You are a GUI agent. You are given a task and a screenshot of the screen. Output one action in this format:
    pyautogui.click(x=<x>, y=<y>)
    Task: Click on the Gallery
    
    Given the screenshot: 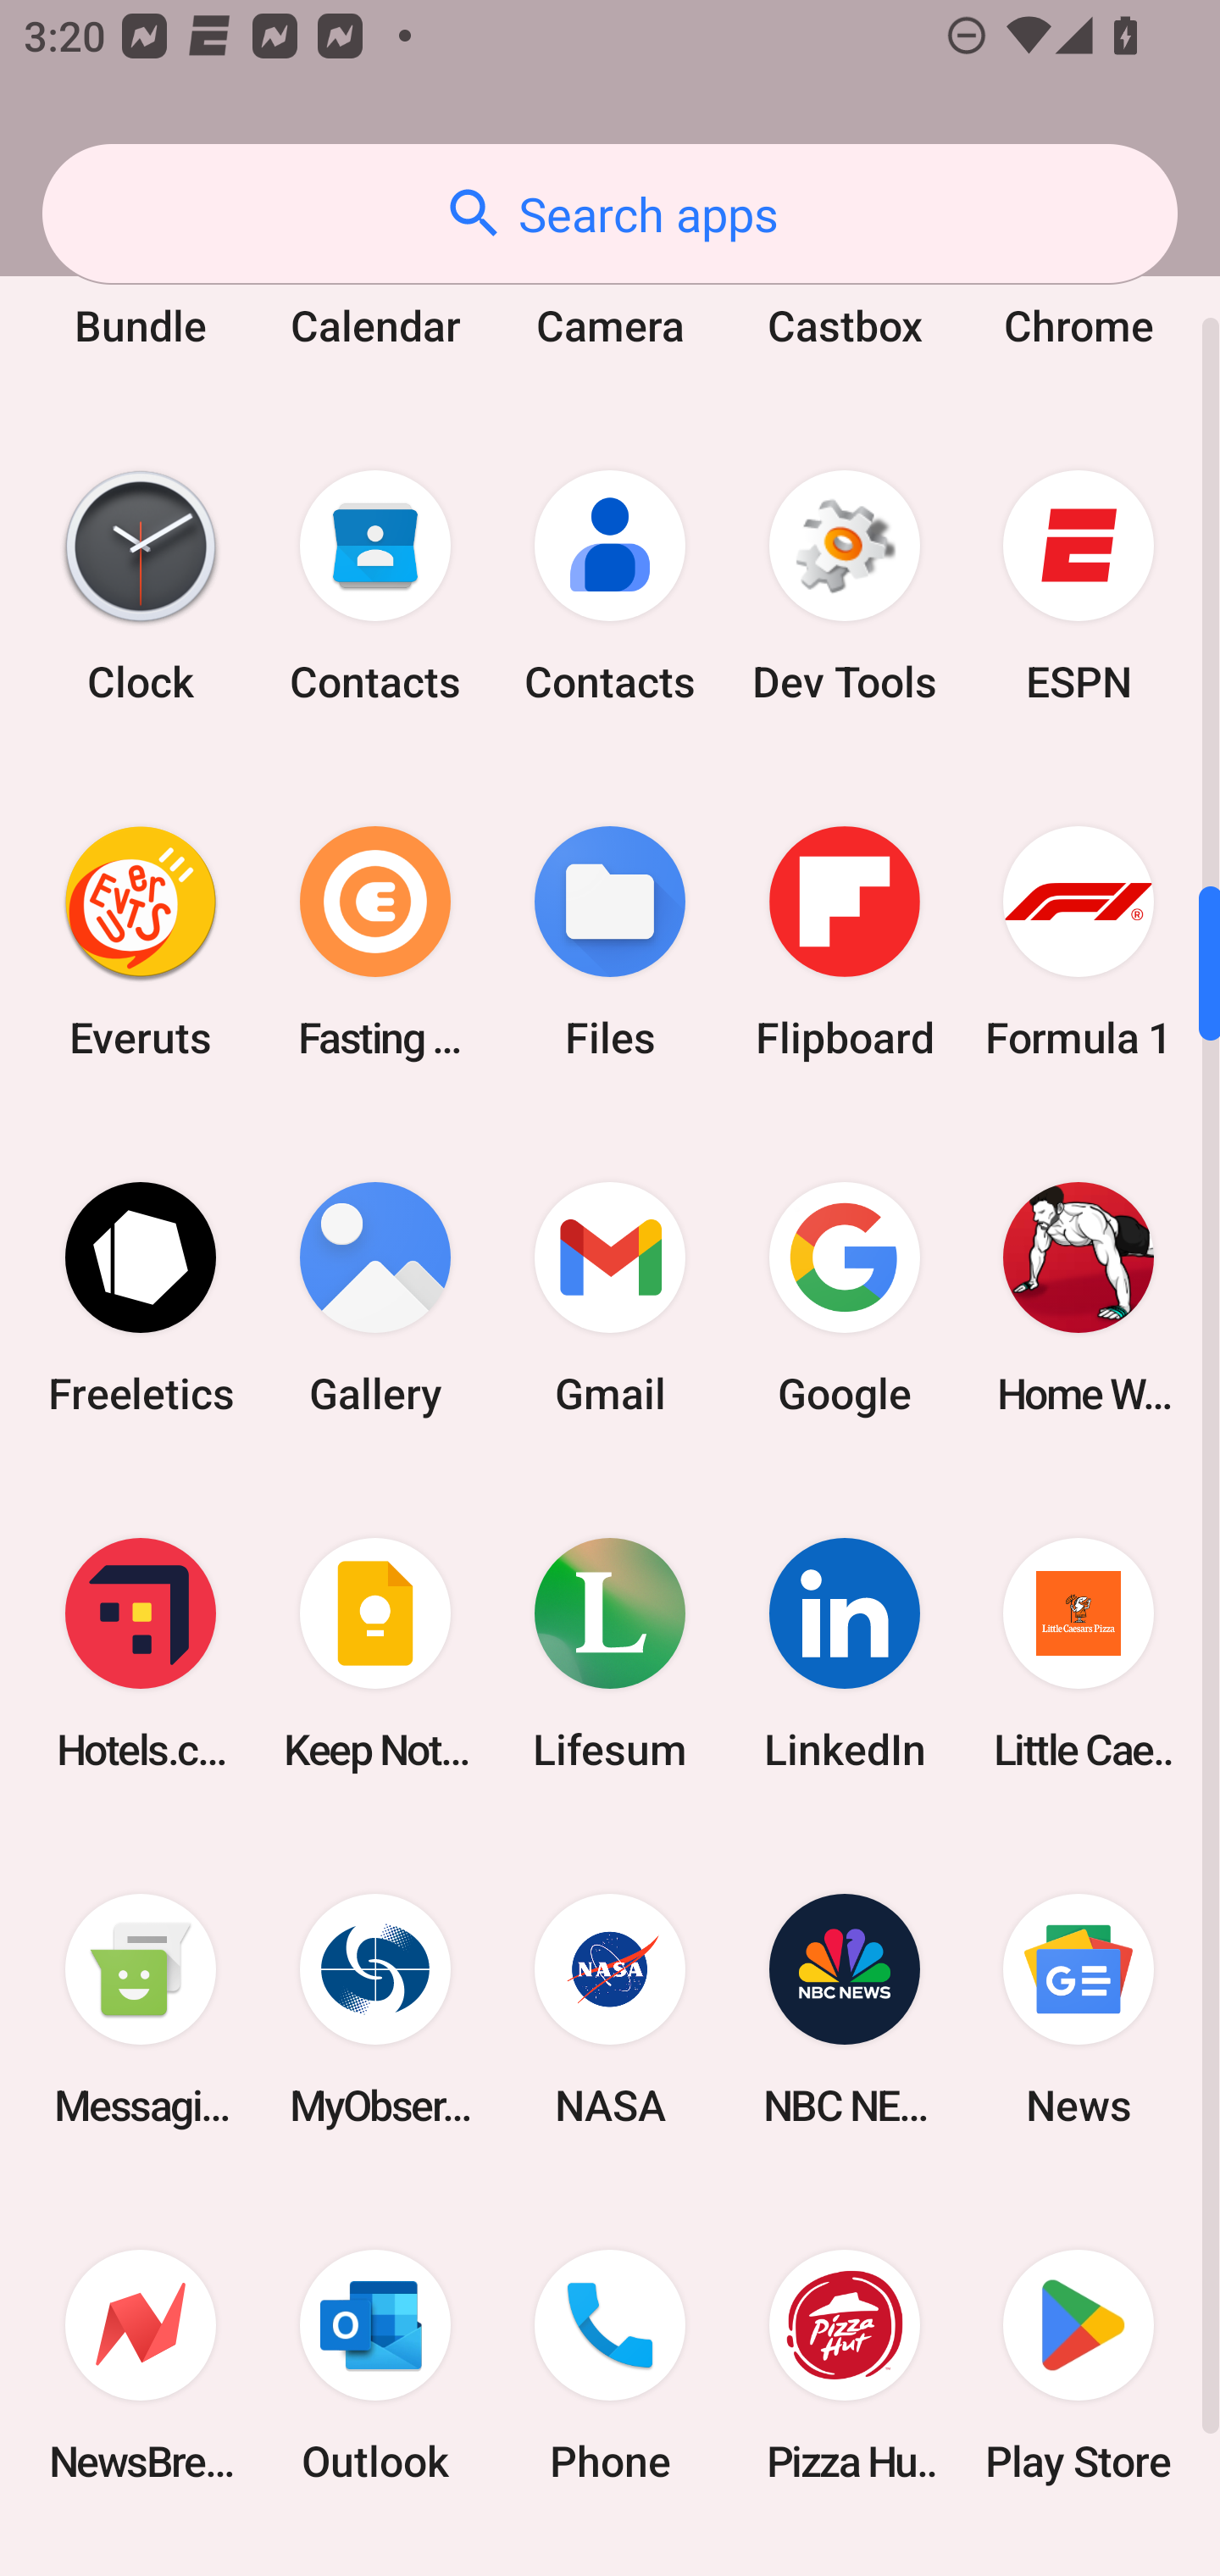 What is the action you would take?
    pyautogui.click(x=375, y=1298)
    